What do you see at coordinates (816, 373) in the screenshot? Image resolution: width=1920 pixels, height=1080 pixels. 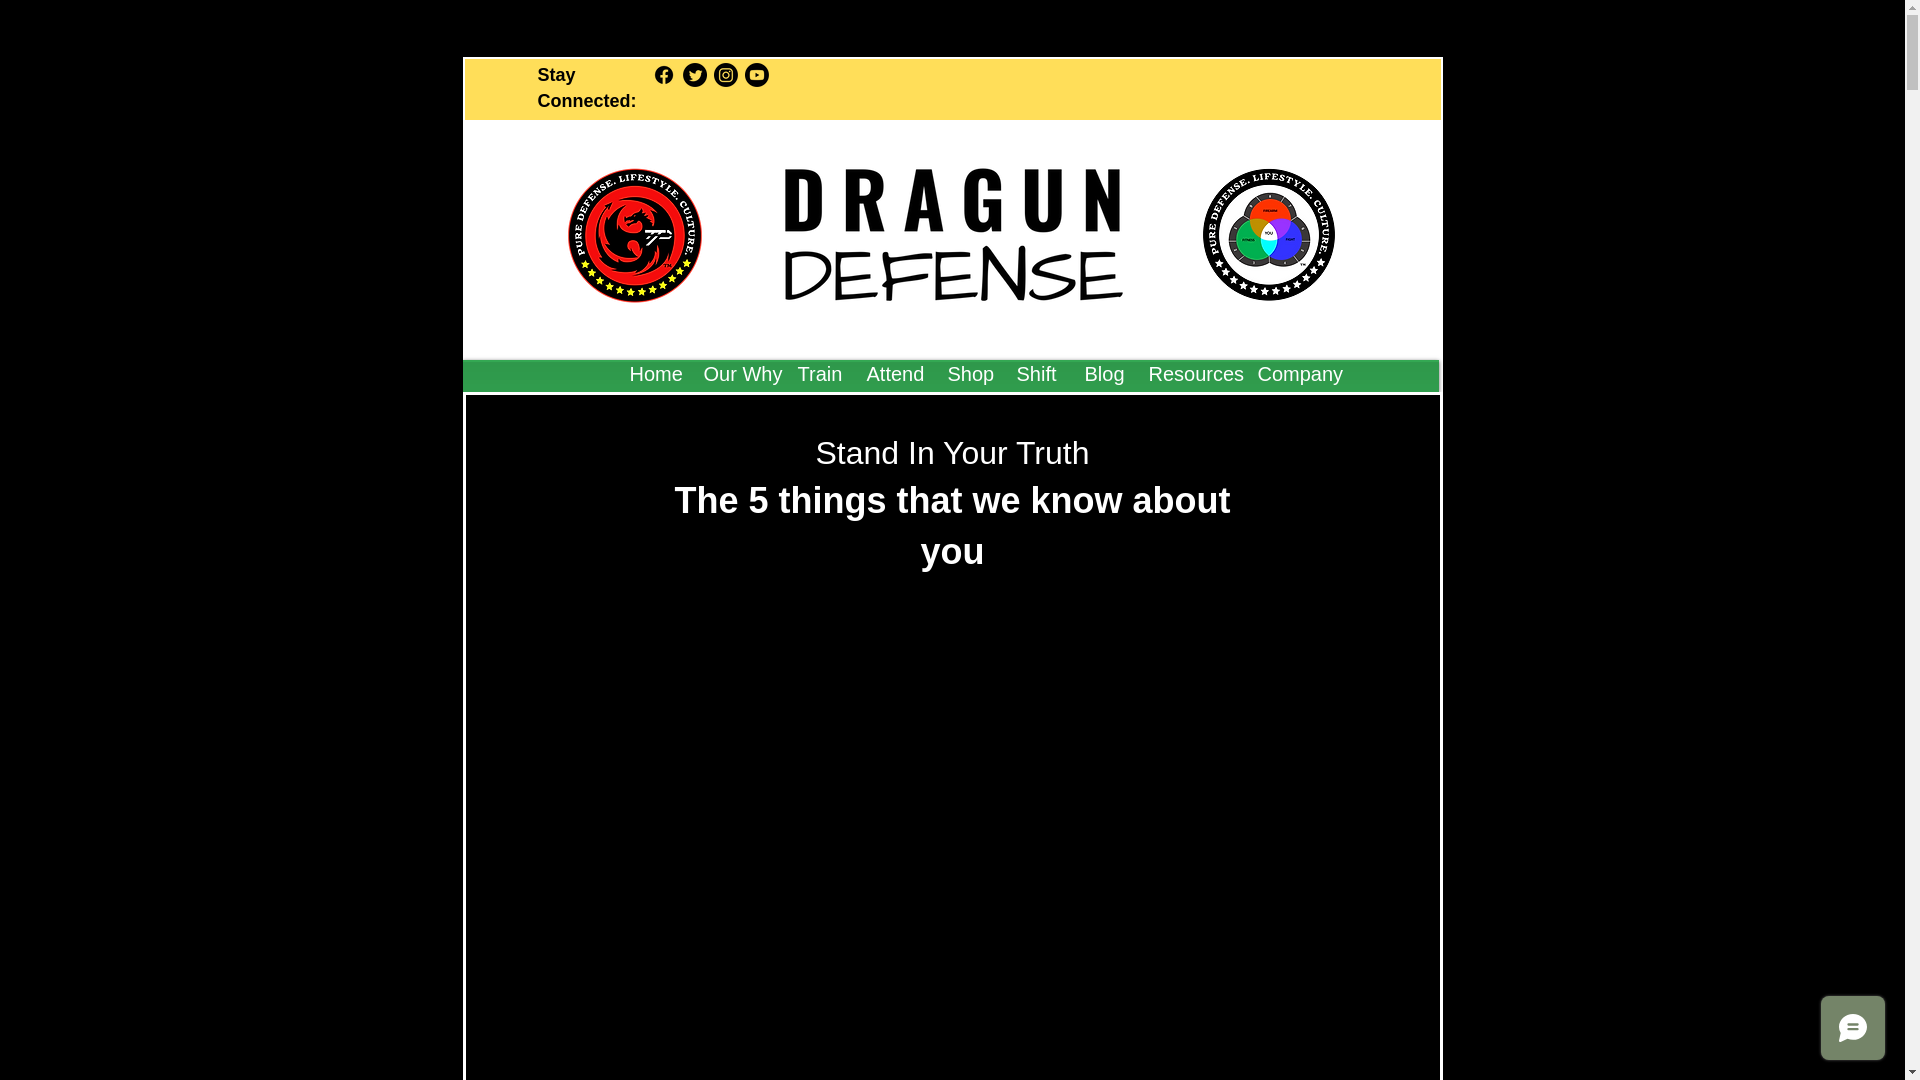 I see `Train` at bounding box center [816, 373].